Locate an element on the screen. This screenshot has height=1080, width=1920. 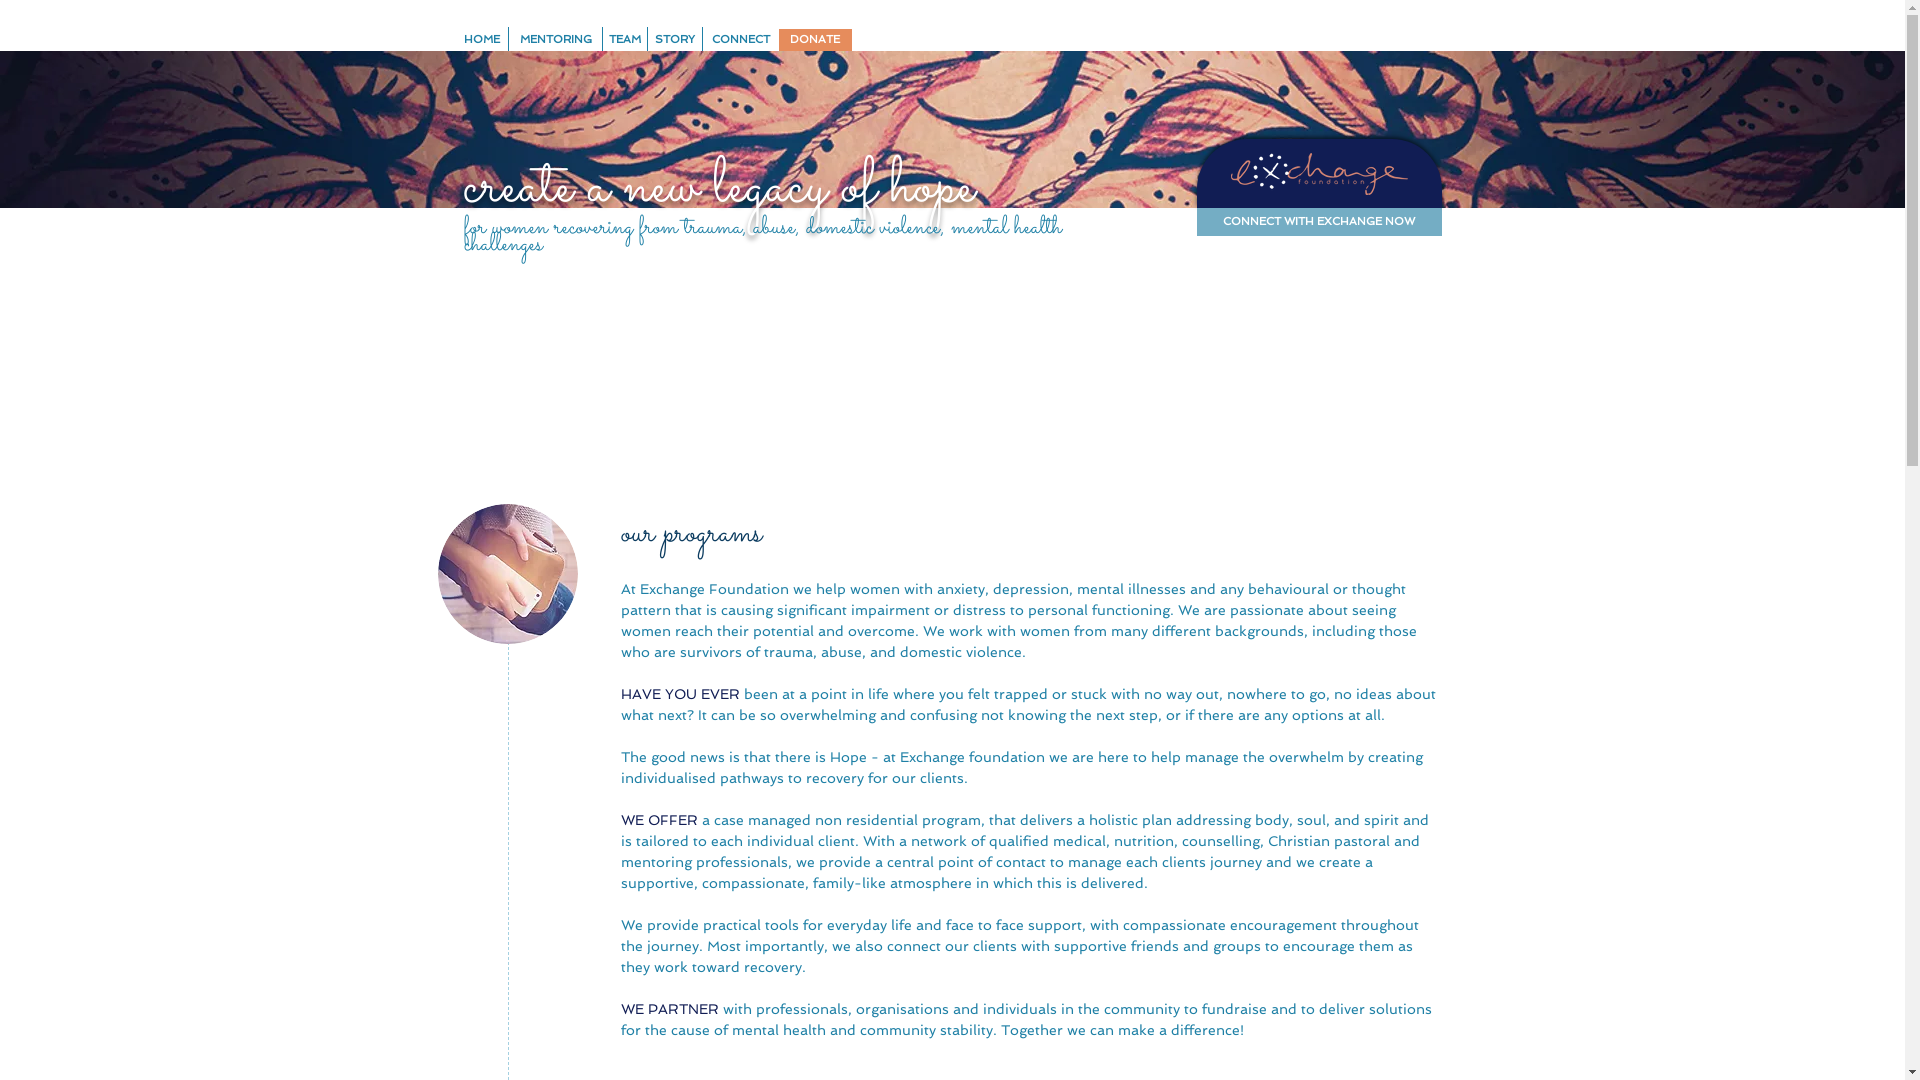
TEAM is located at coordinates (624, 40).